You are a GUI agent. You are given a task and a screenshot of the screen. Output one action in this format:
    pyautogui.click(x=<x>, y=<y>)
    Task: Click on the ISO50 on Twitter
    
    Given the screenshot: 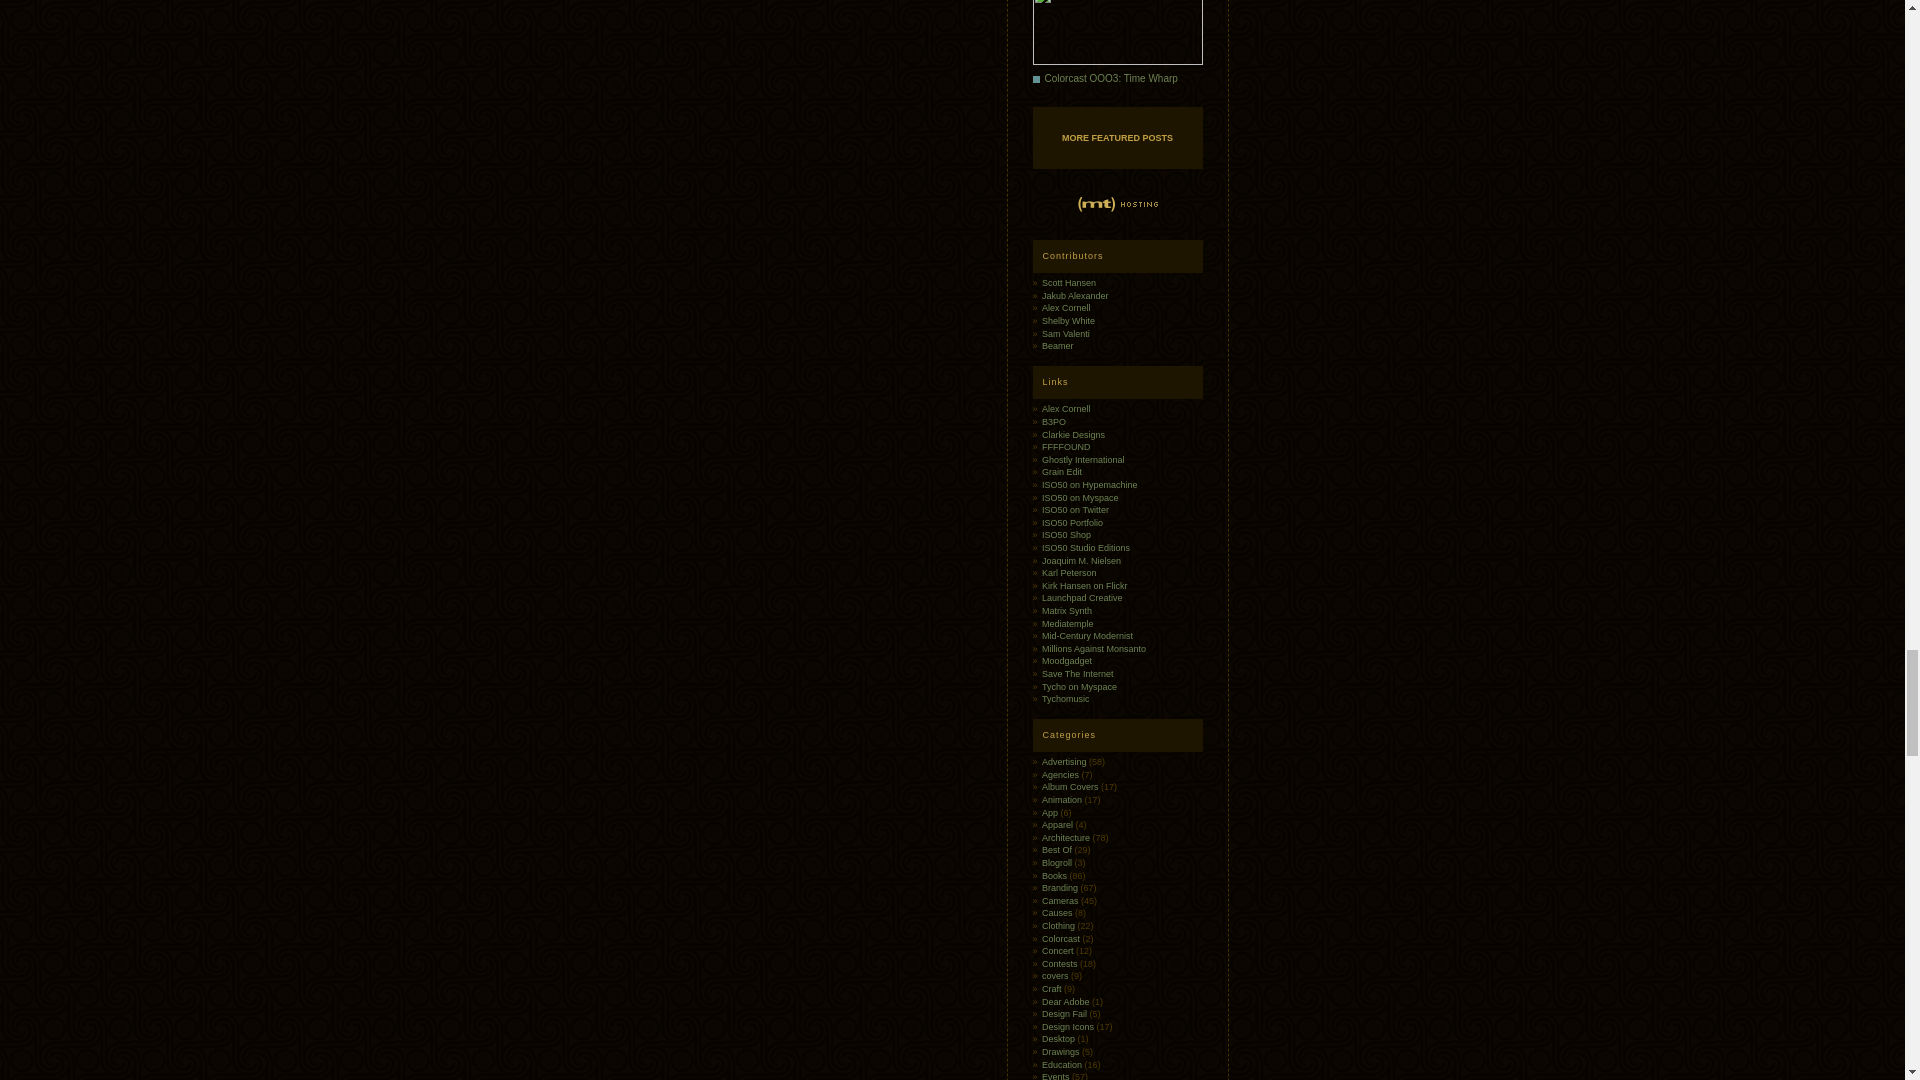 What is the action you would take?
    pyautogui.click(x=1076, y=510)
    